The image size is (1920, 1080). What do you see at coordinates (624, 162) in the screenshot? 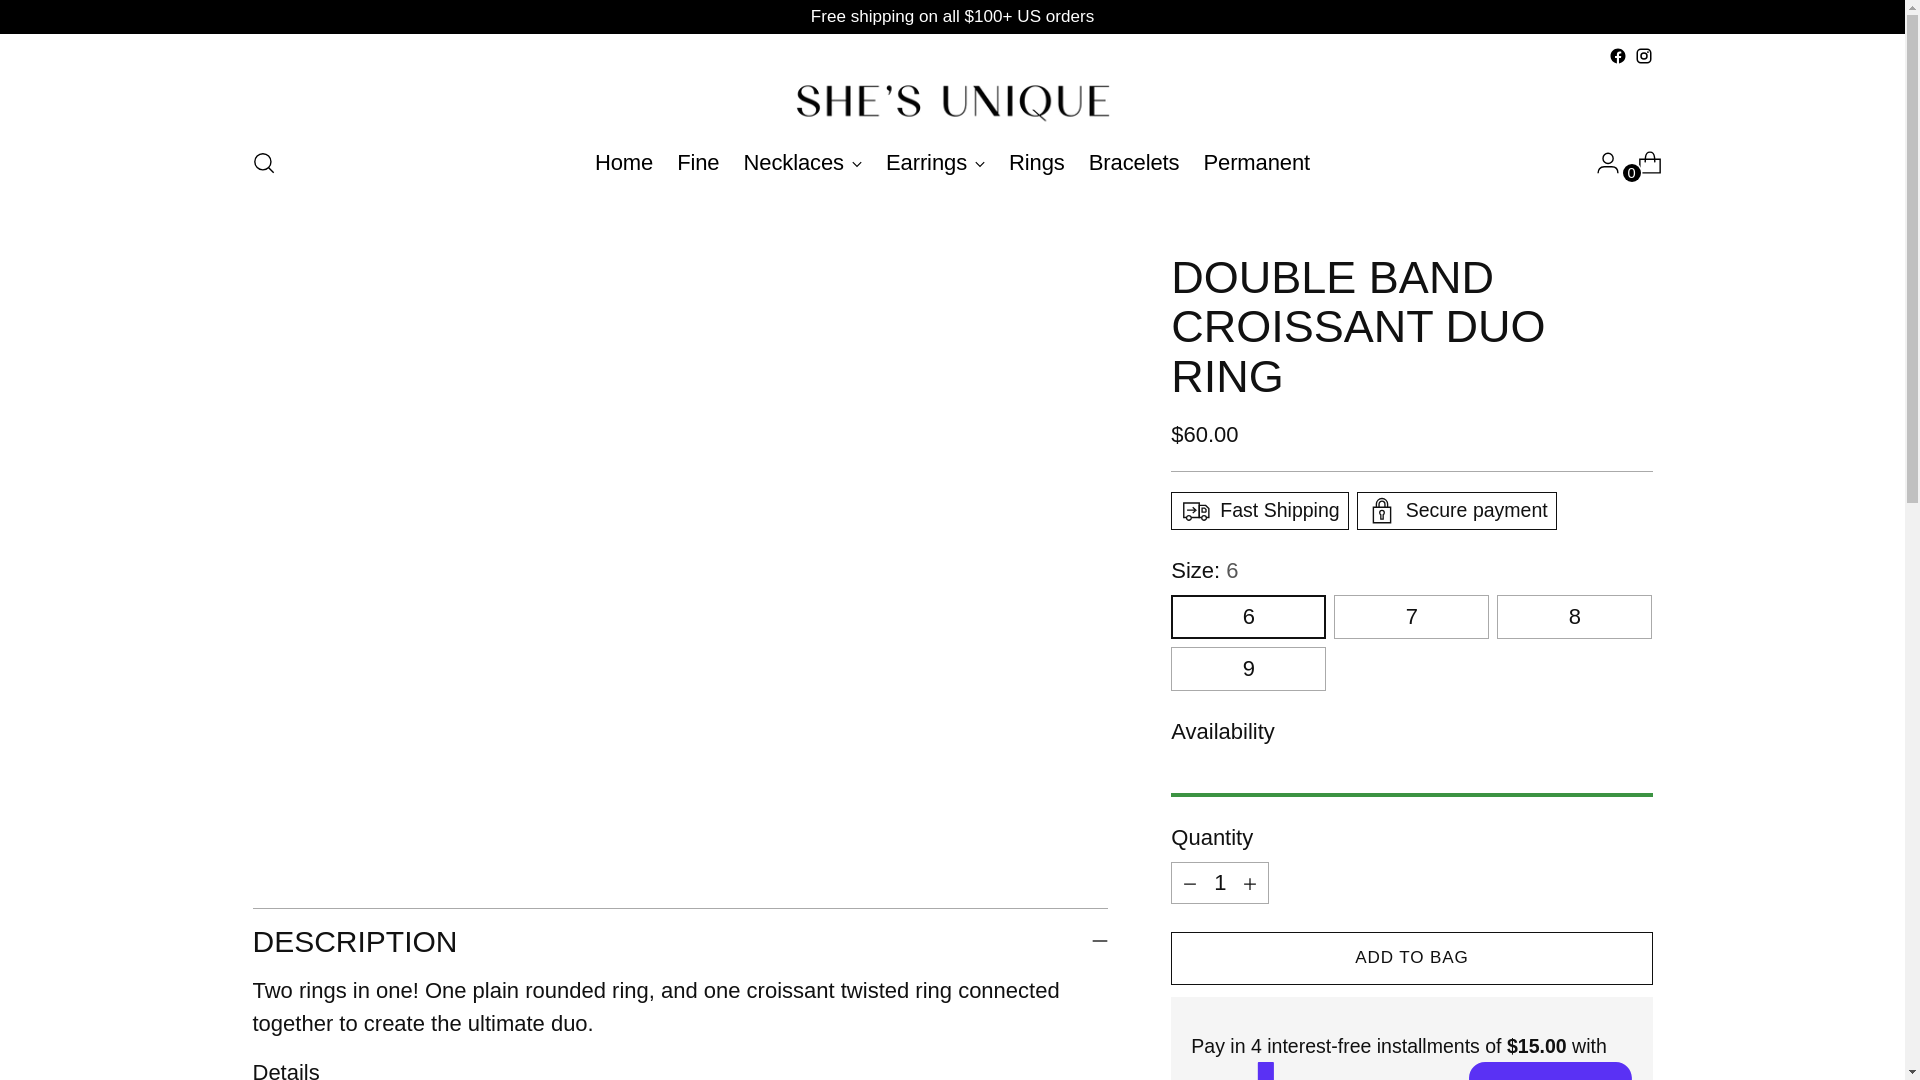
I see `Bracelets` at bounding box center [624, 162].